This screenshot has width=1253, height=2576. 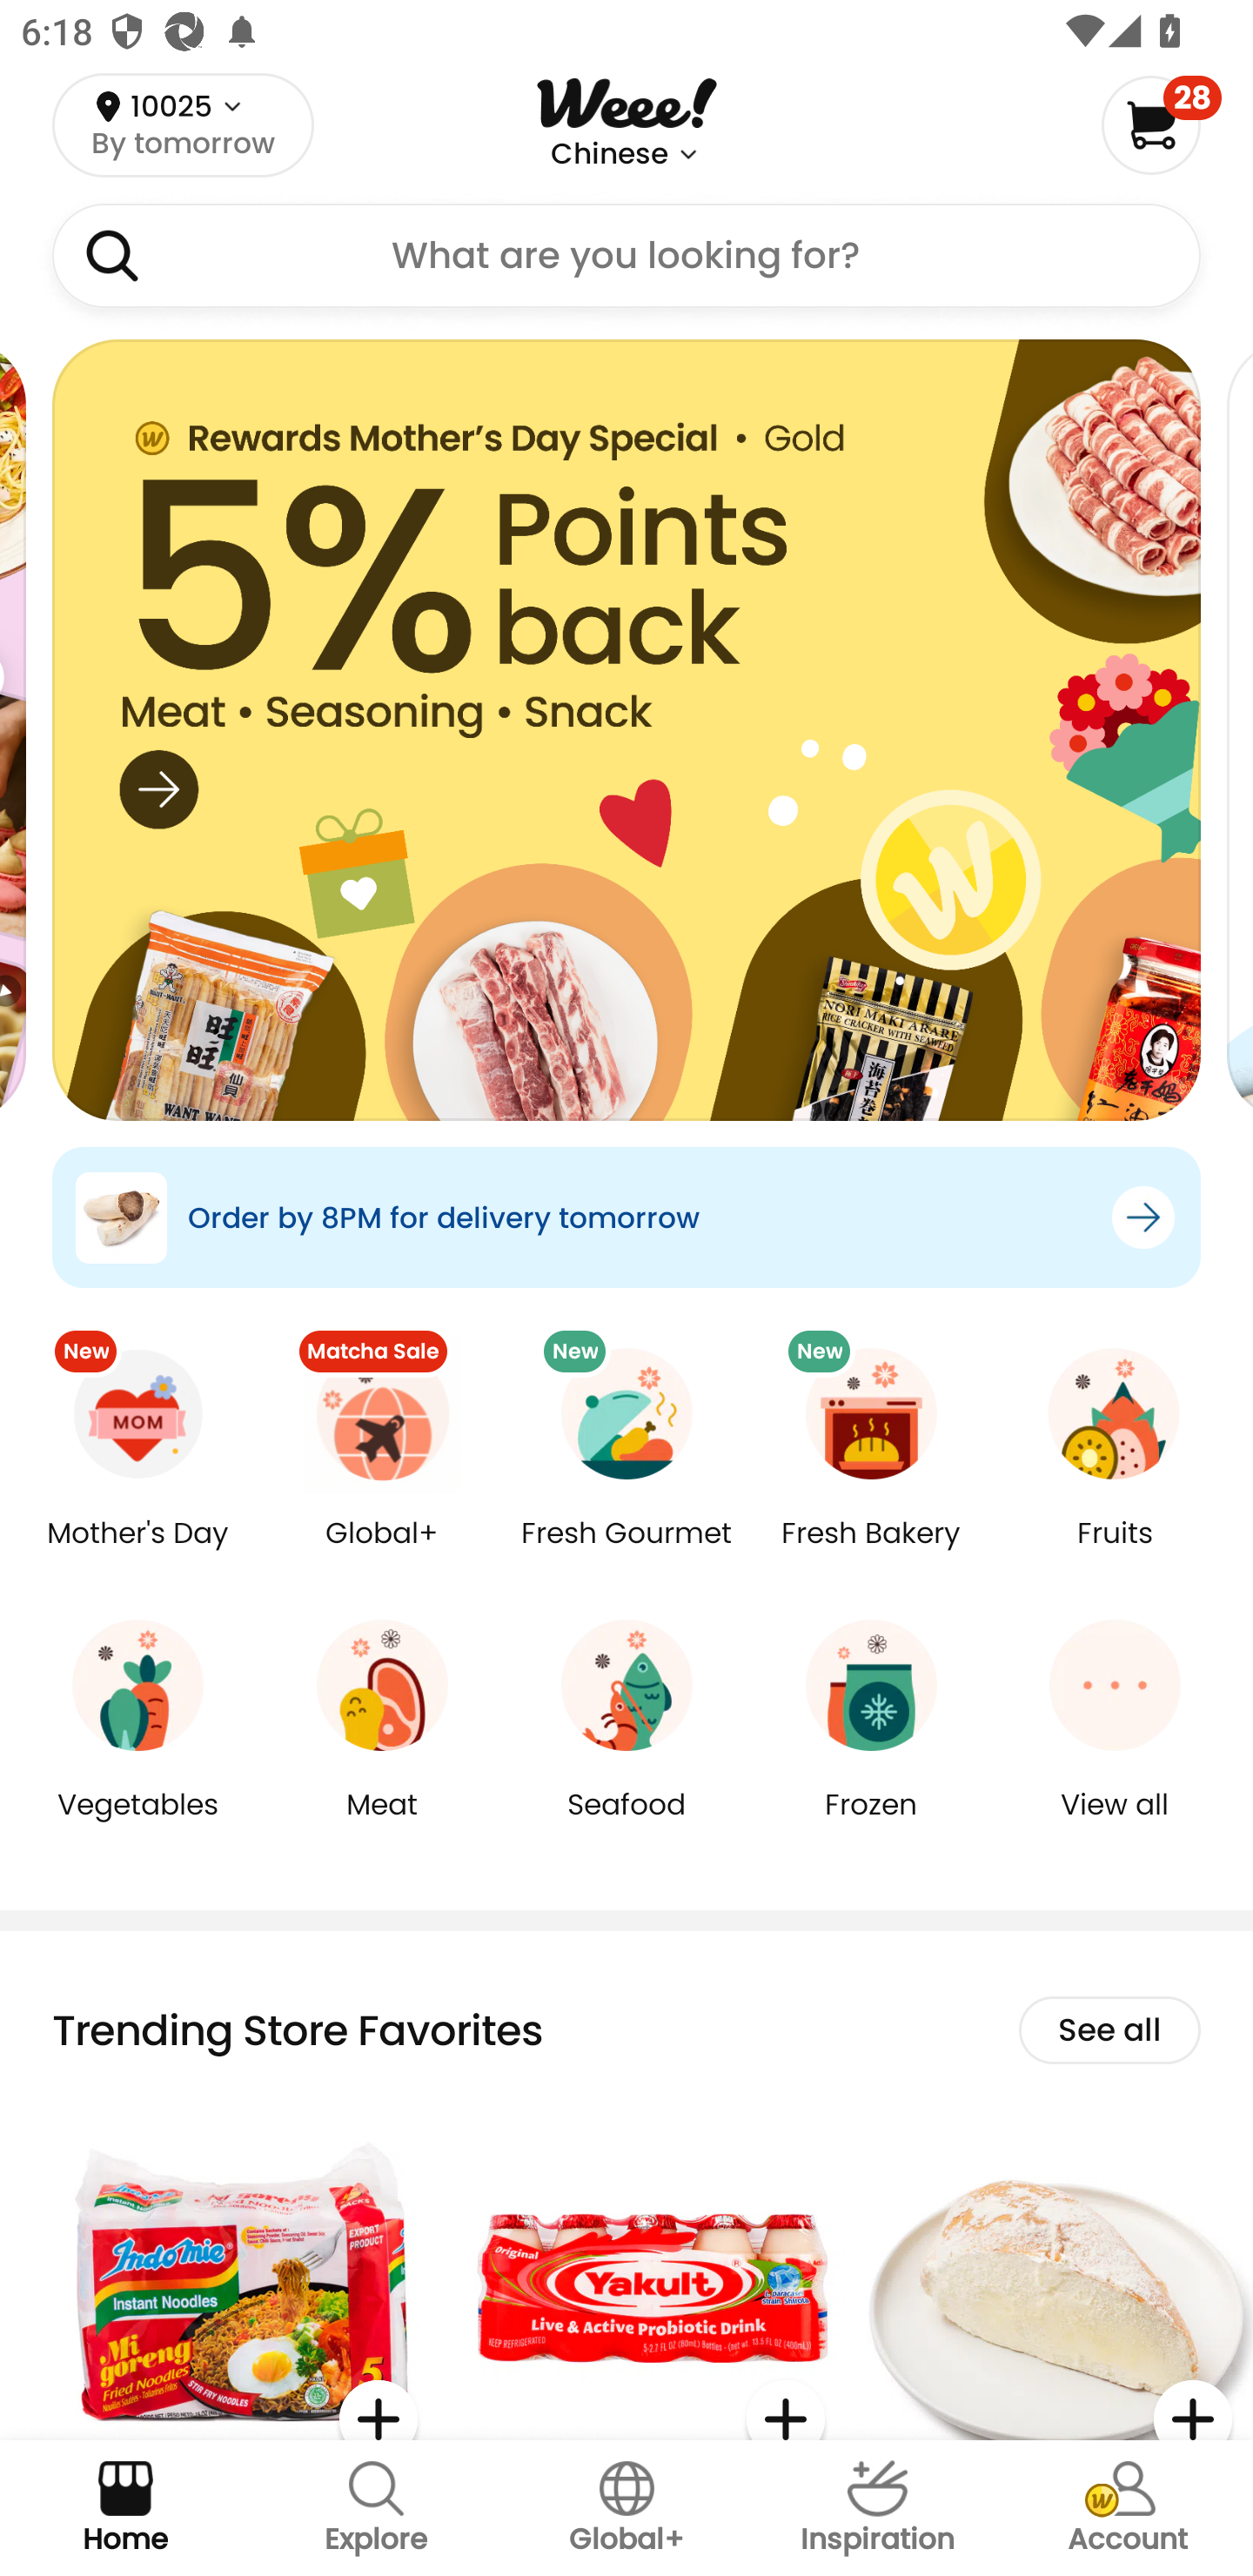 I want to click on Home, so click(x=125, y=2508).